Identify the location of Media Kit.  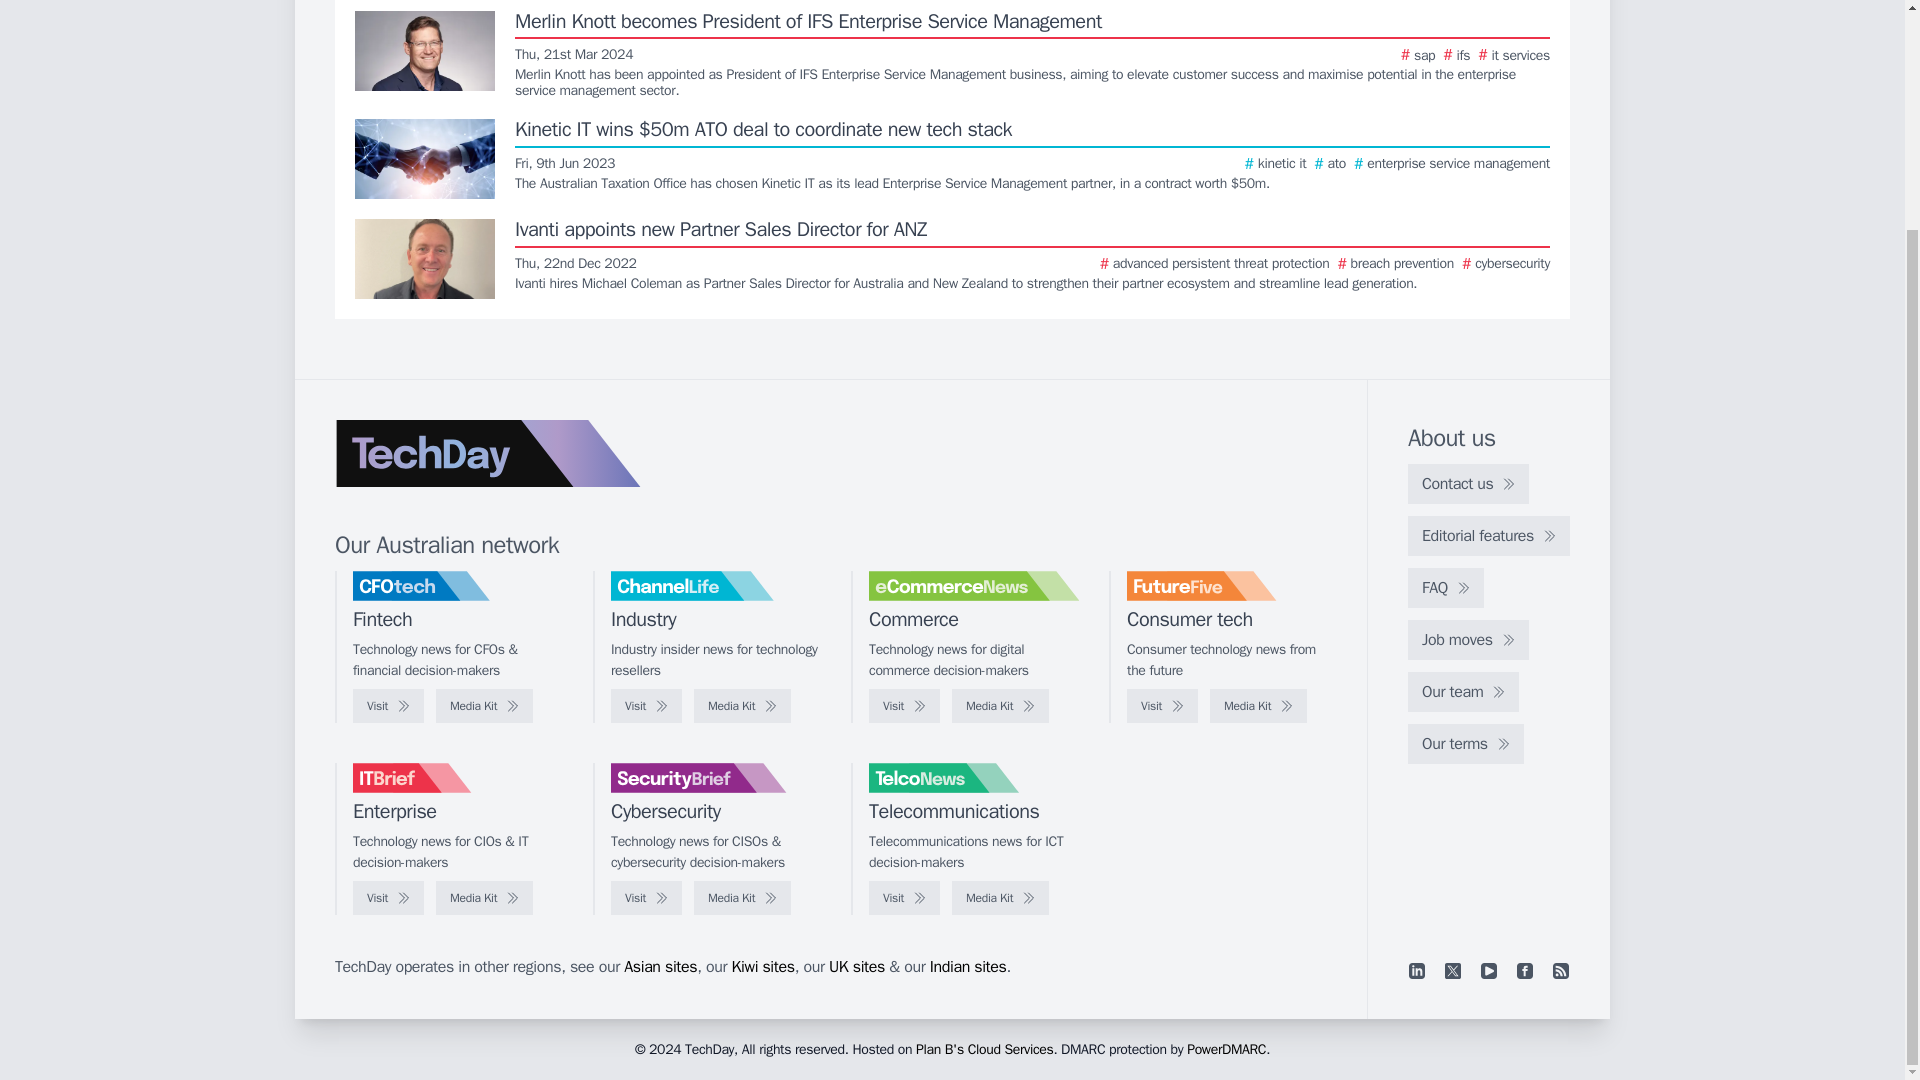
(742, 898).